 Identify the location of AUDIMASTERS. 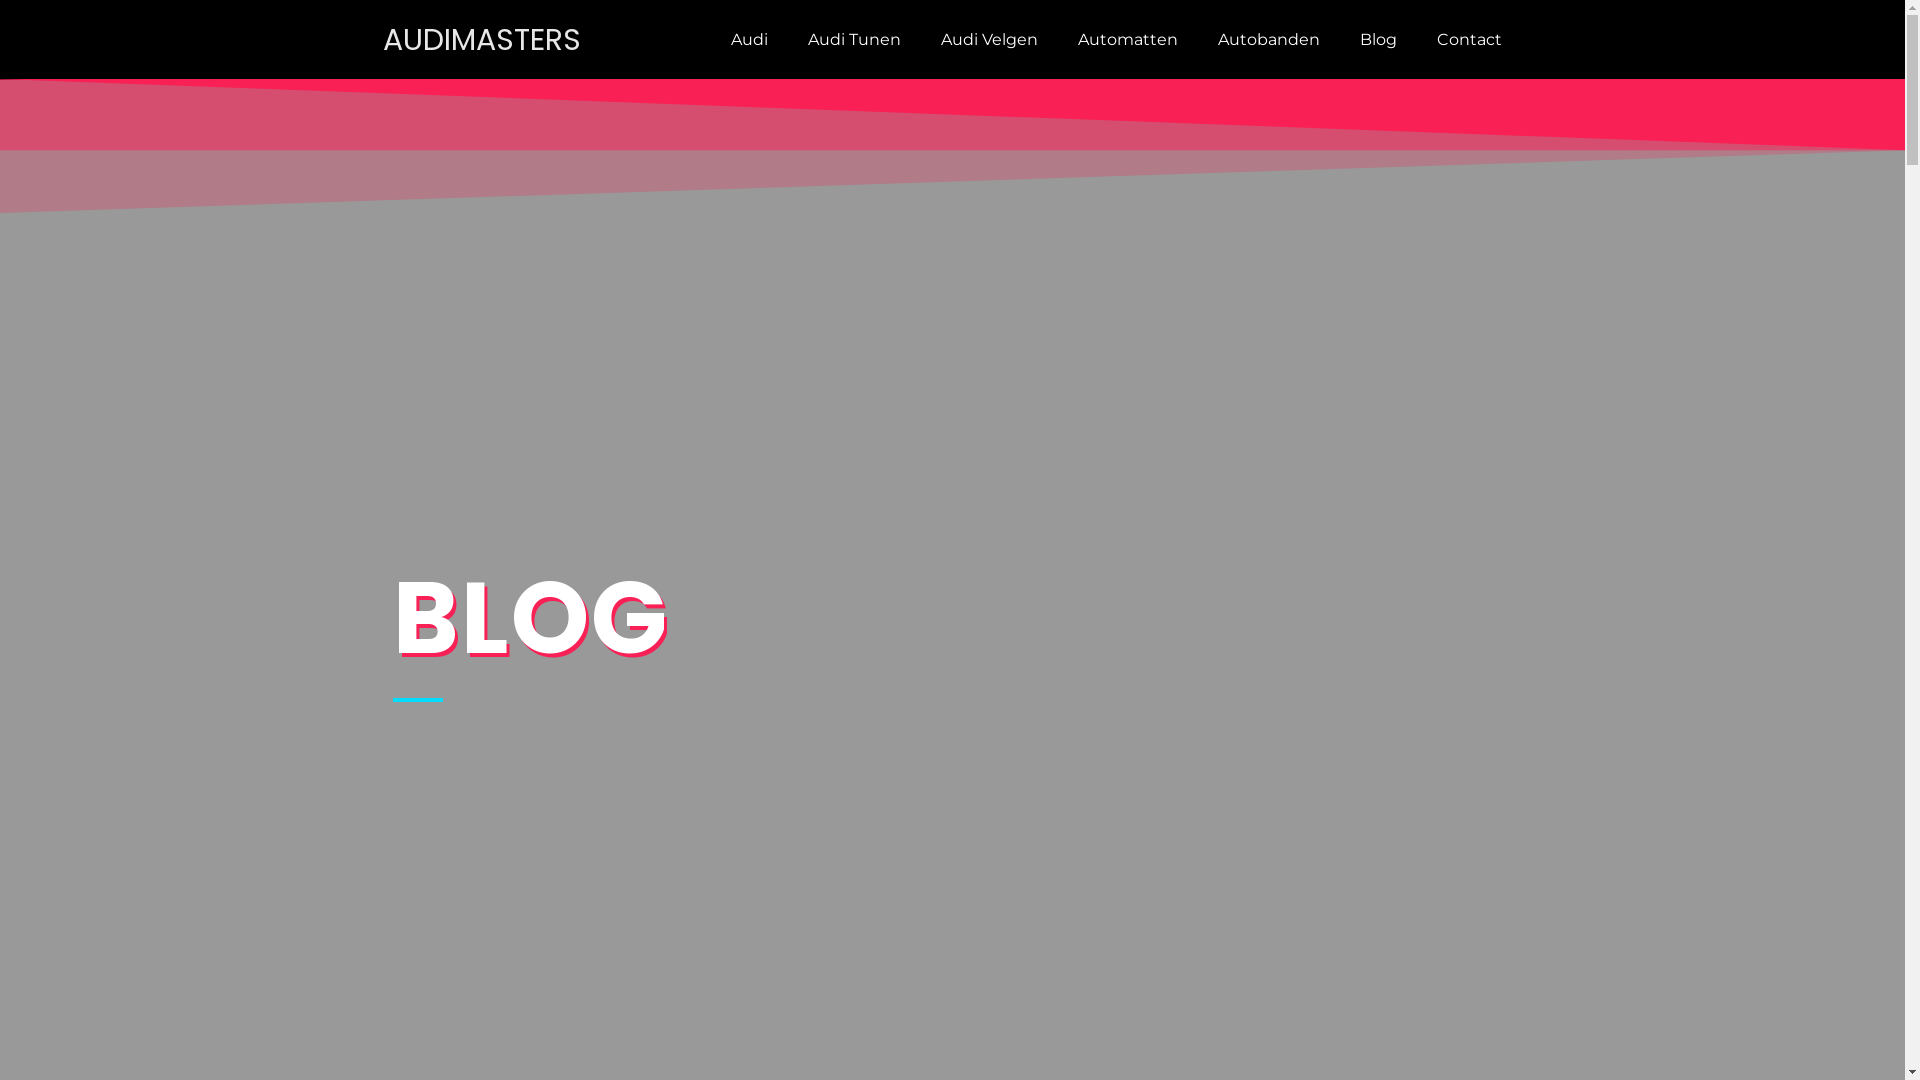
(481, 40).